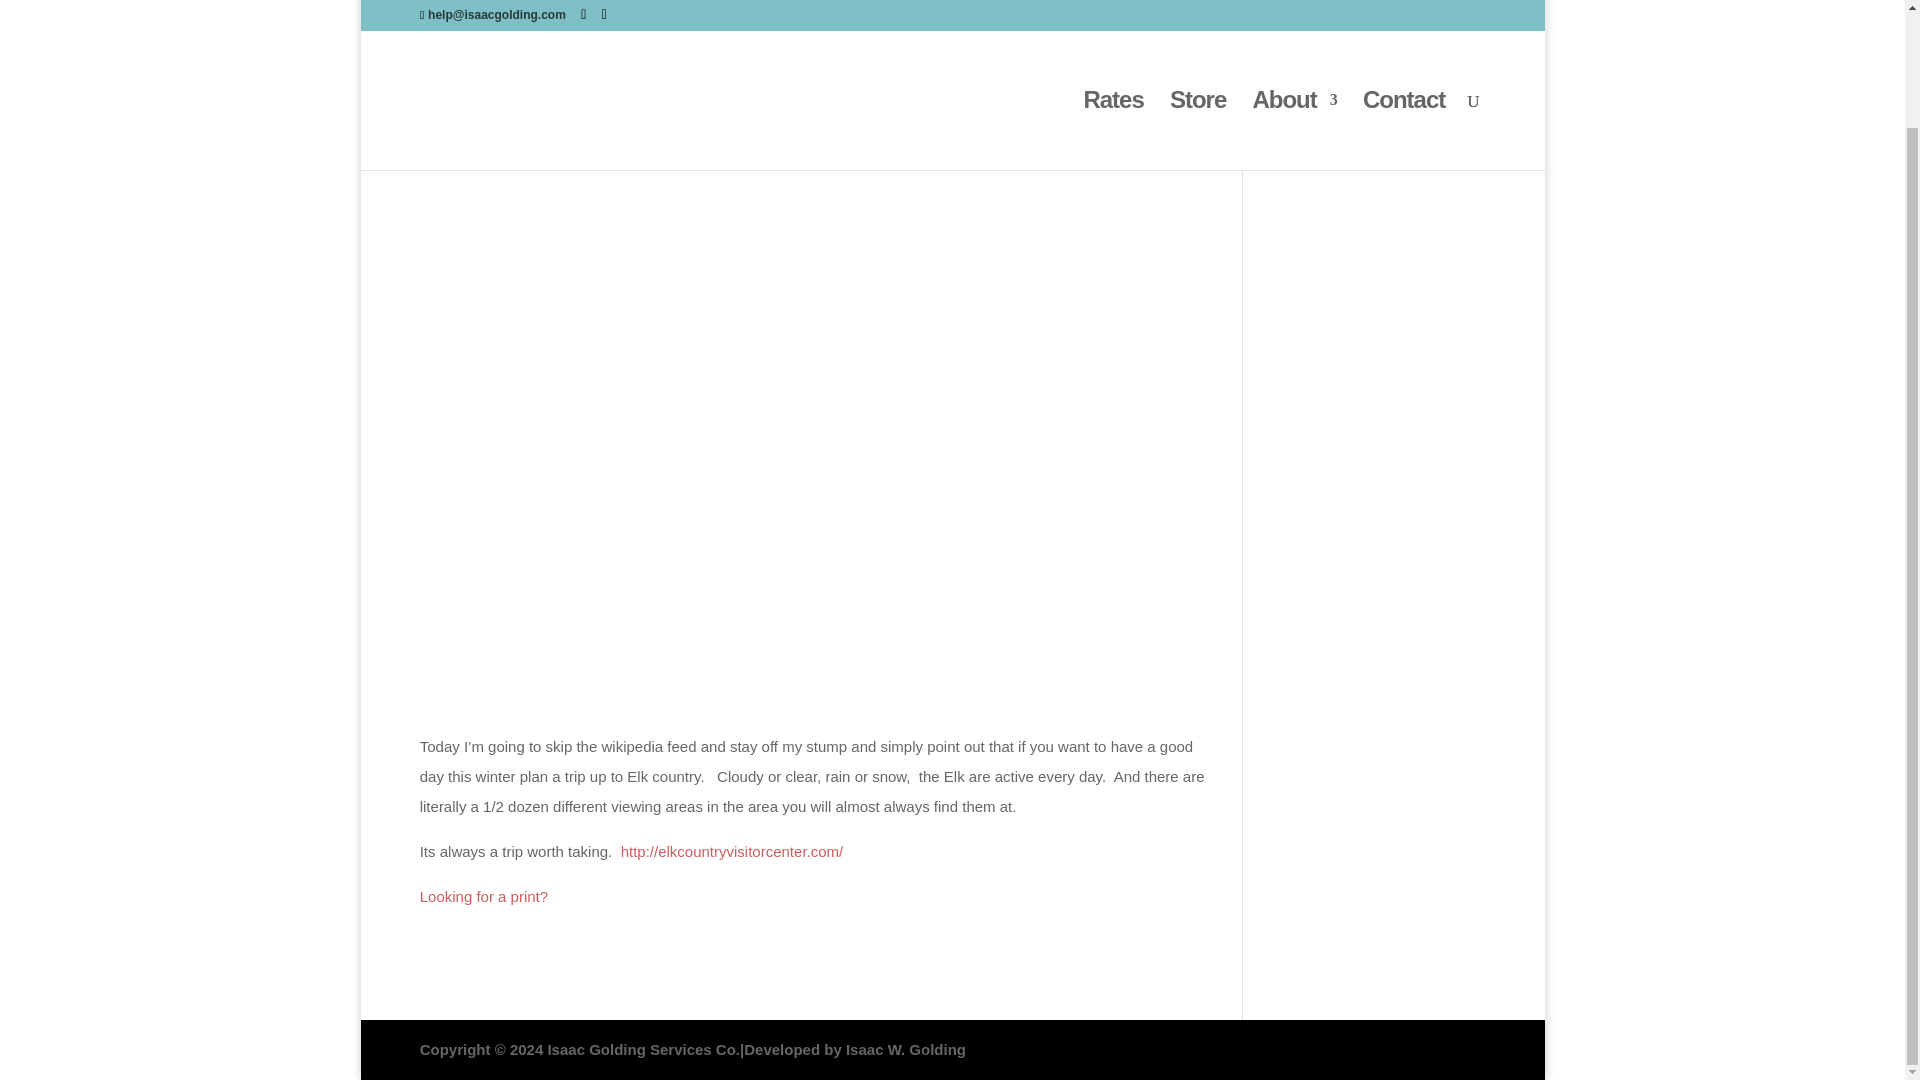 Image resolution: width=1920 pixels, height=1080 pixels. What do you see at coordinates (496, 104) in the screenshot?
I see `Isaac W. Golding` at bounding box center [496, 104].